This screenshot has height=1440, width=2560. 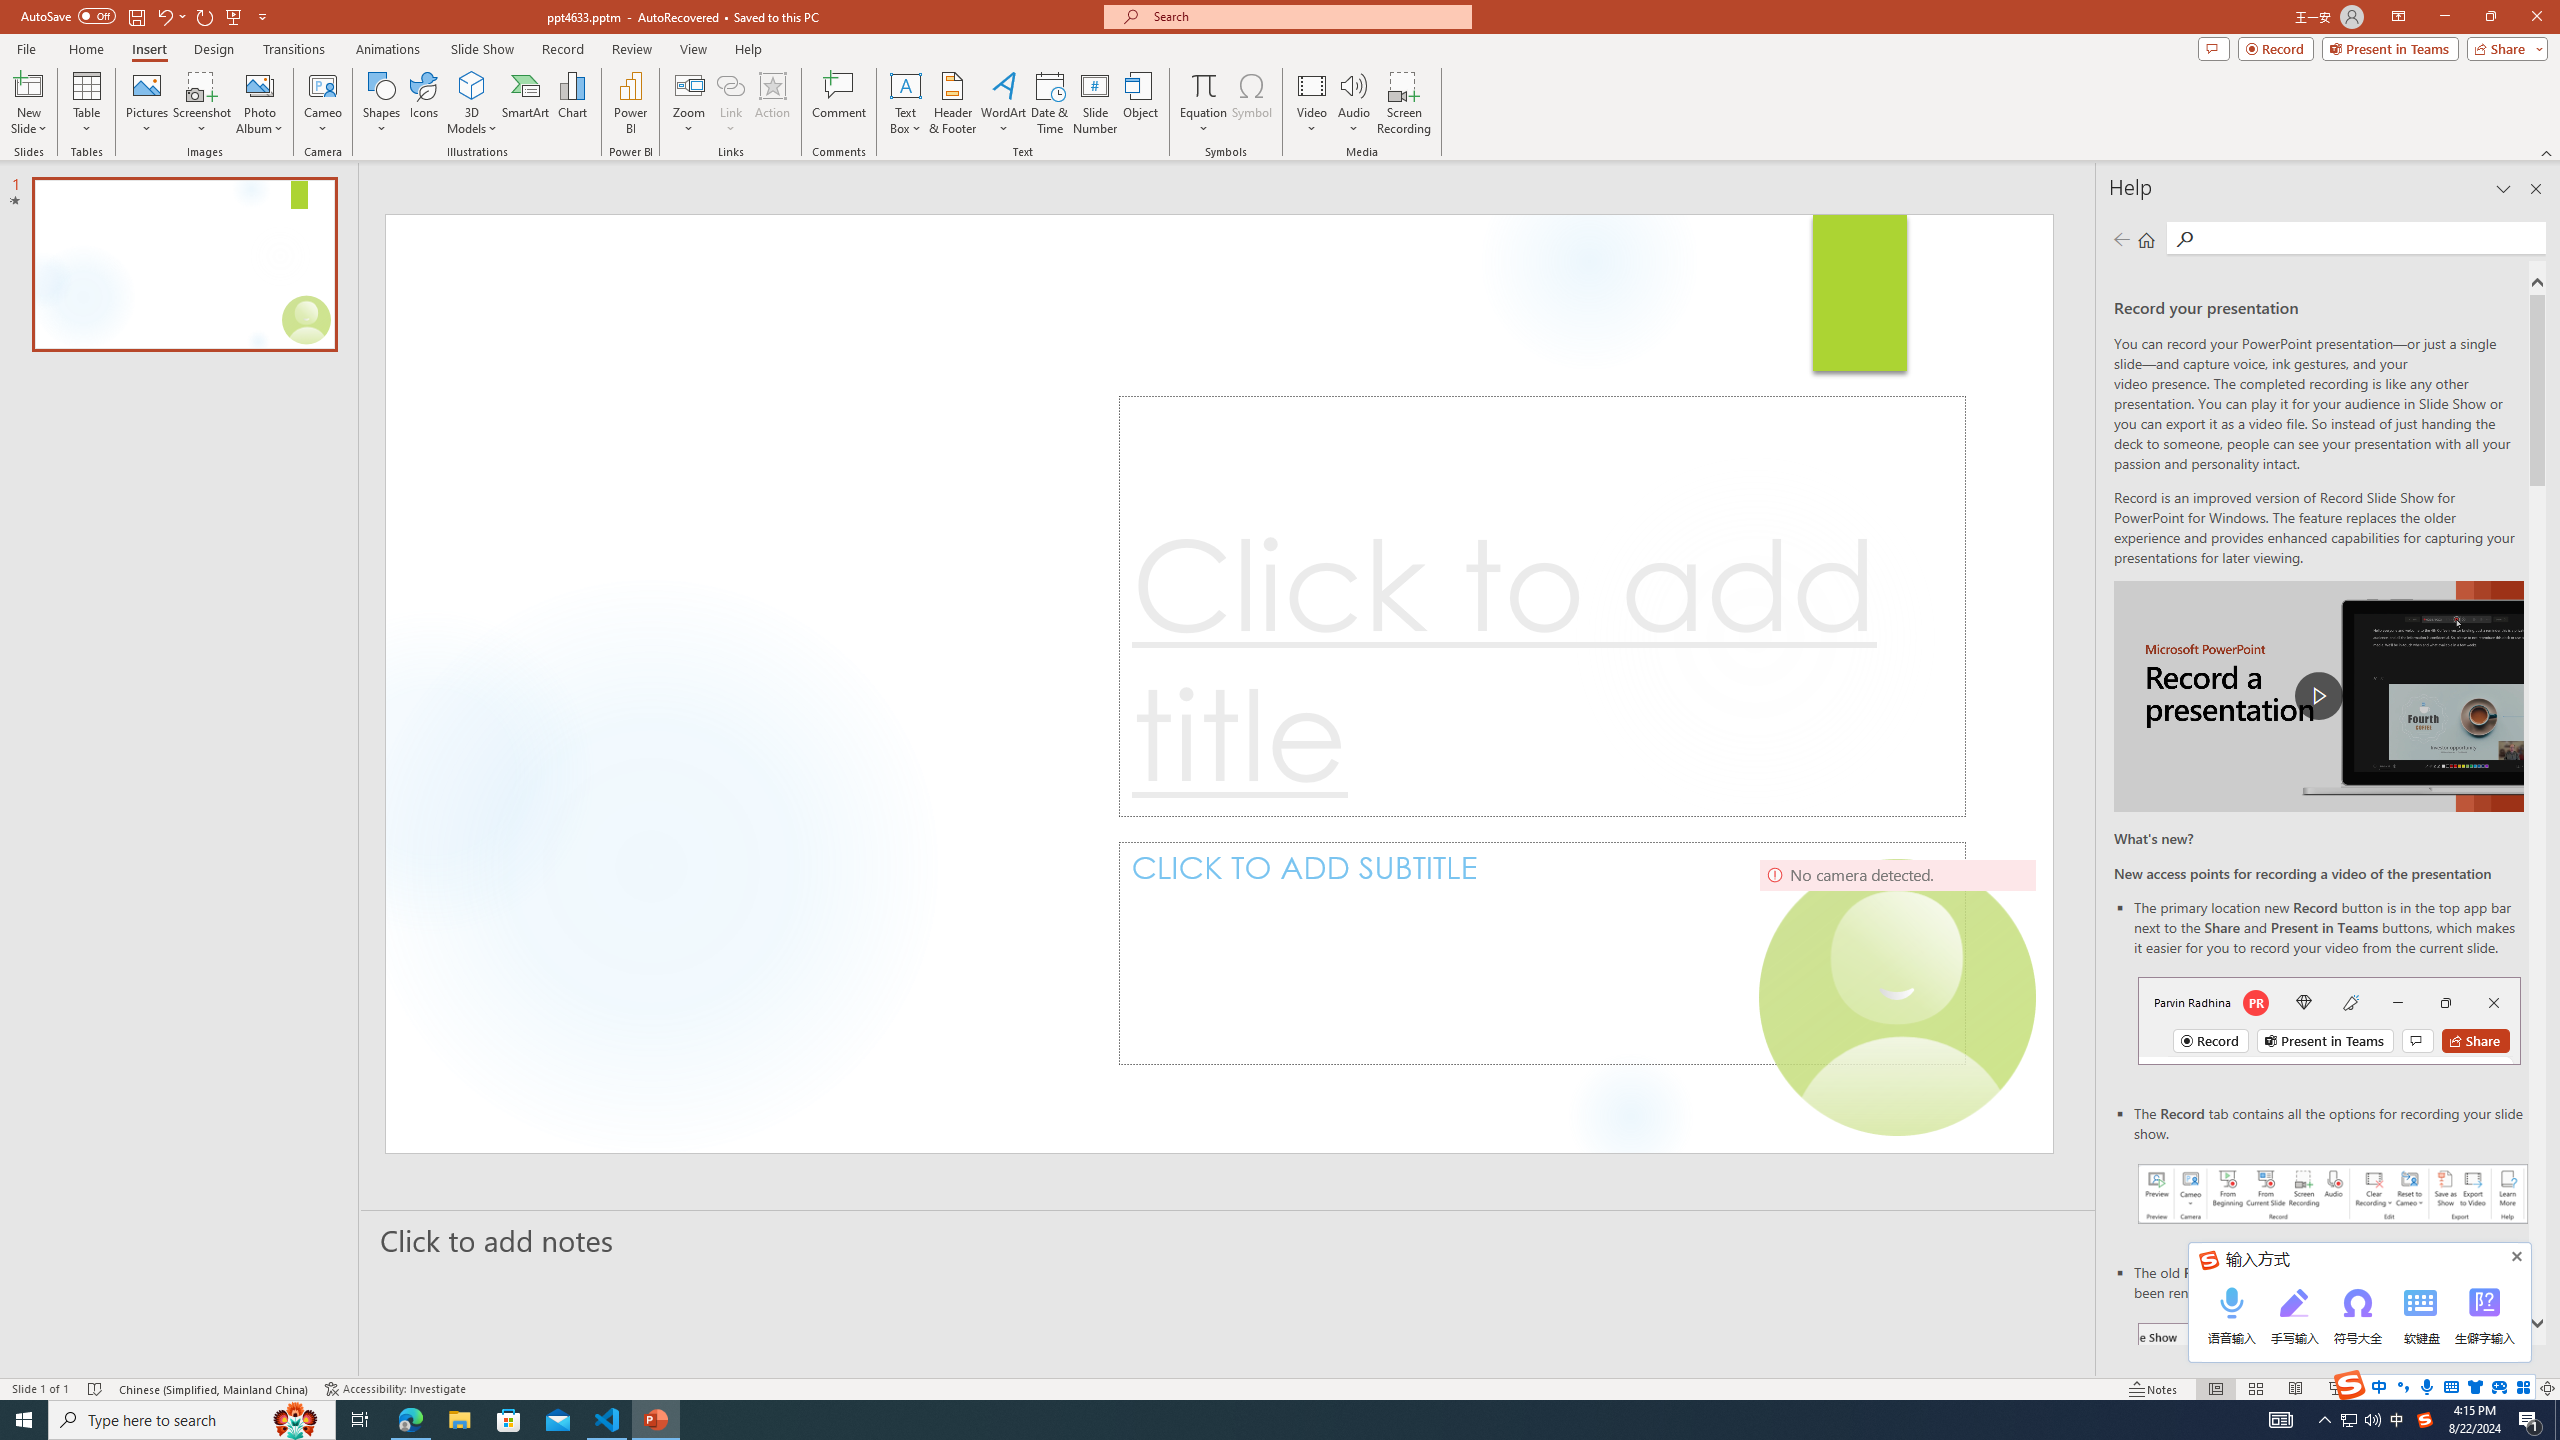 What do you see at coordinates (1050, 103) in the screenshot?
I see `Date & Time...` at bounding box center [1050, 103].